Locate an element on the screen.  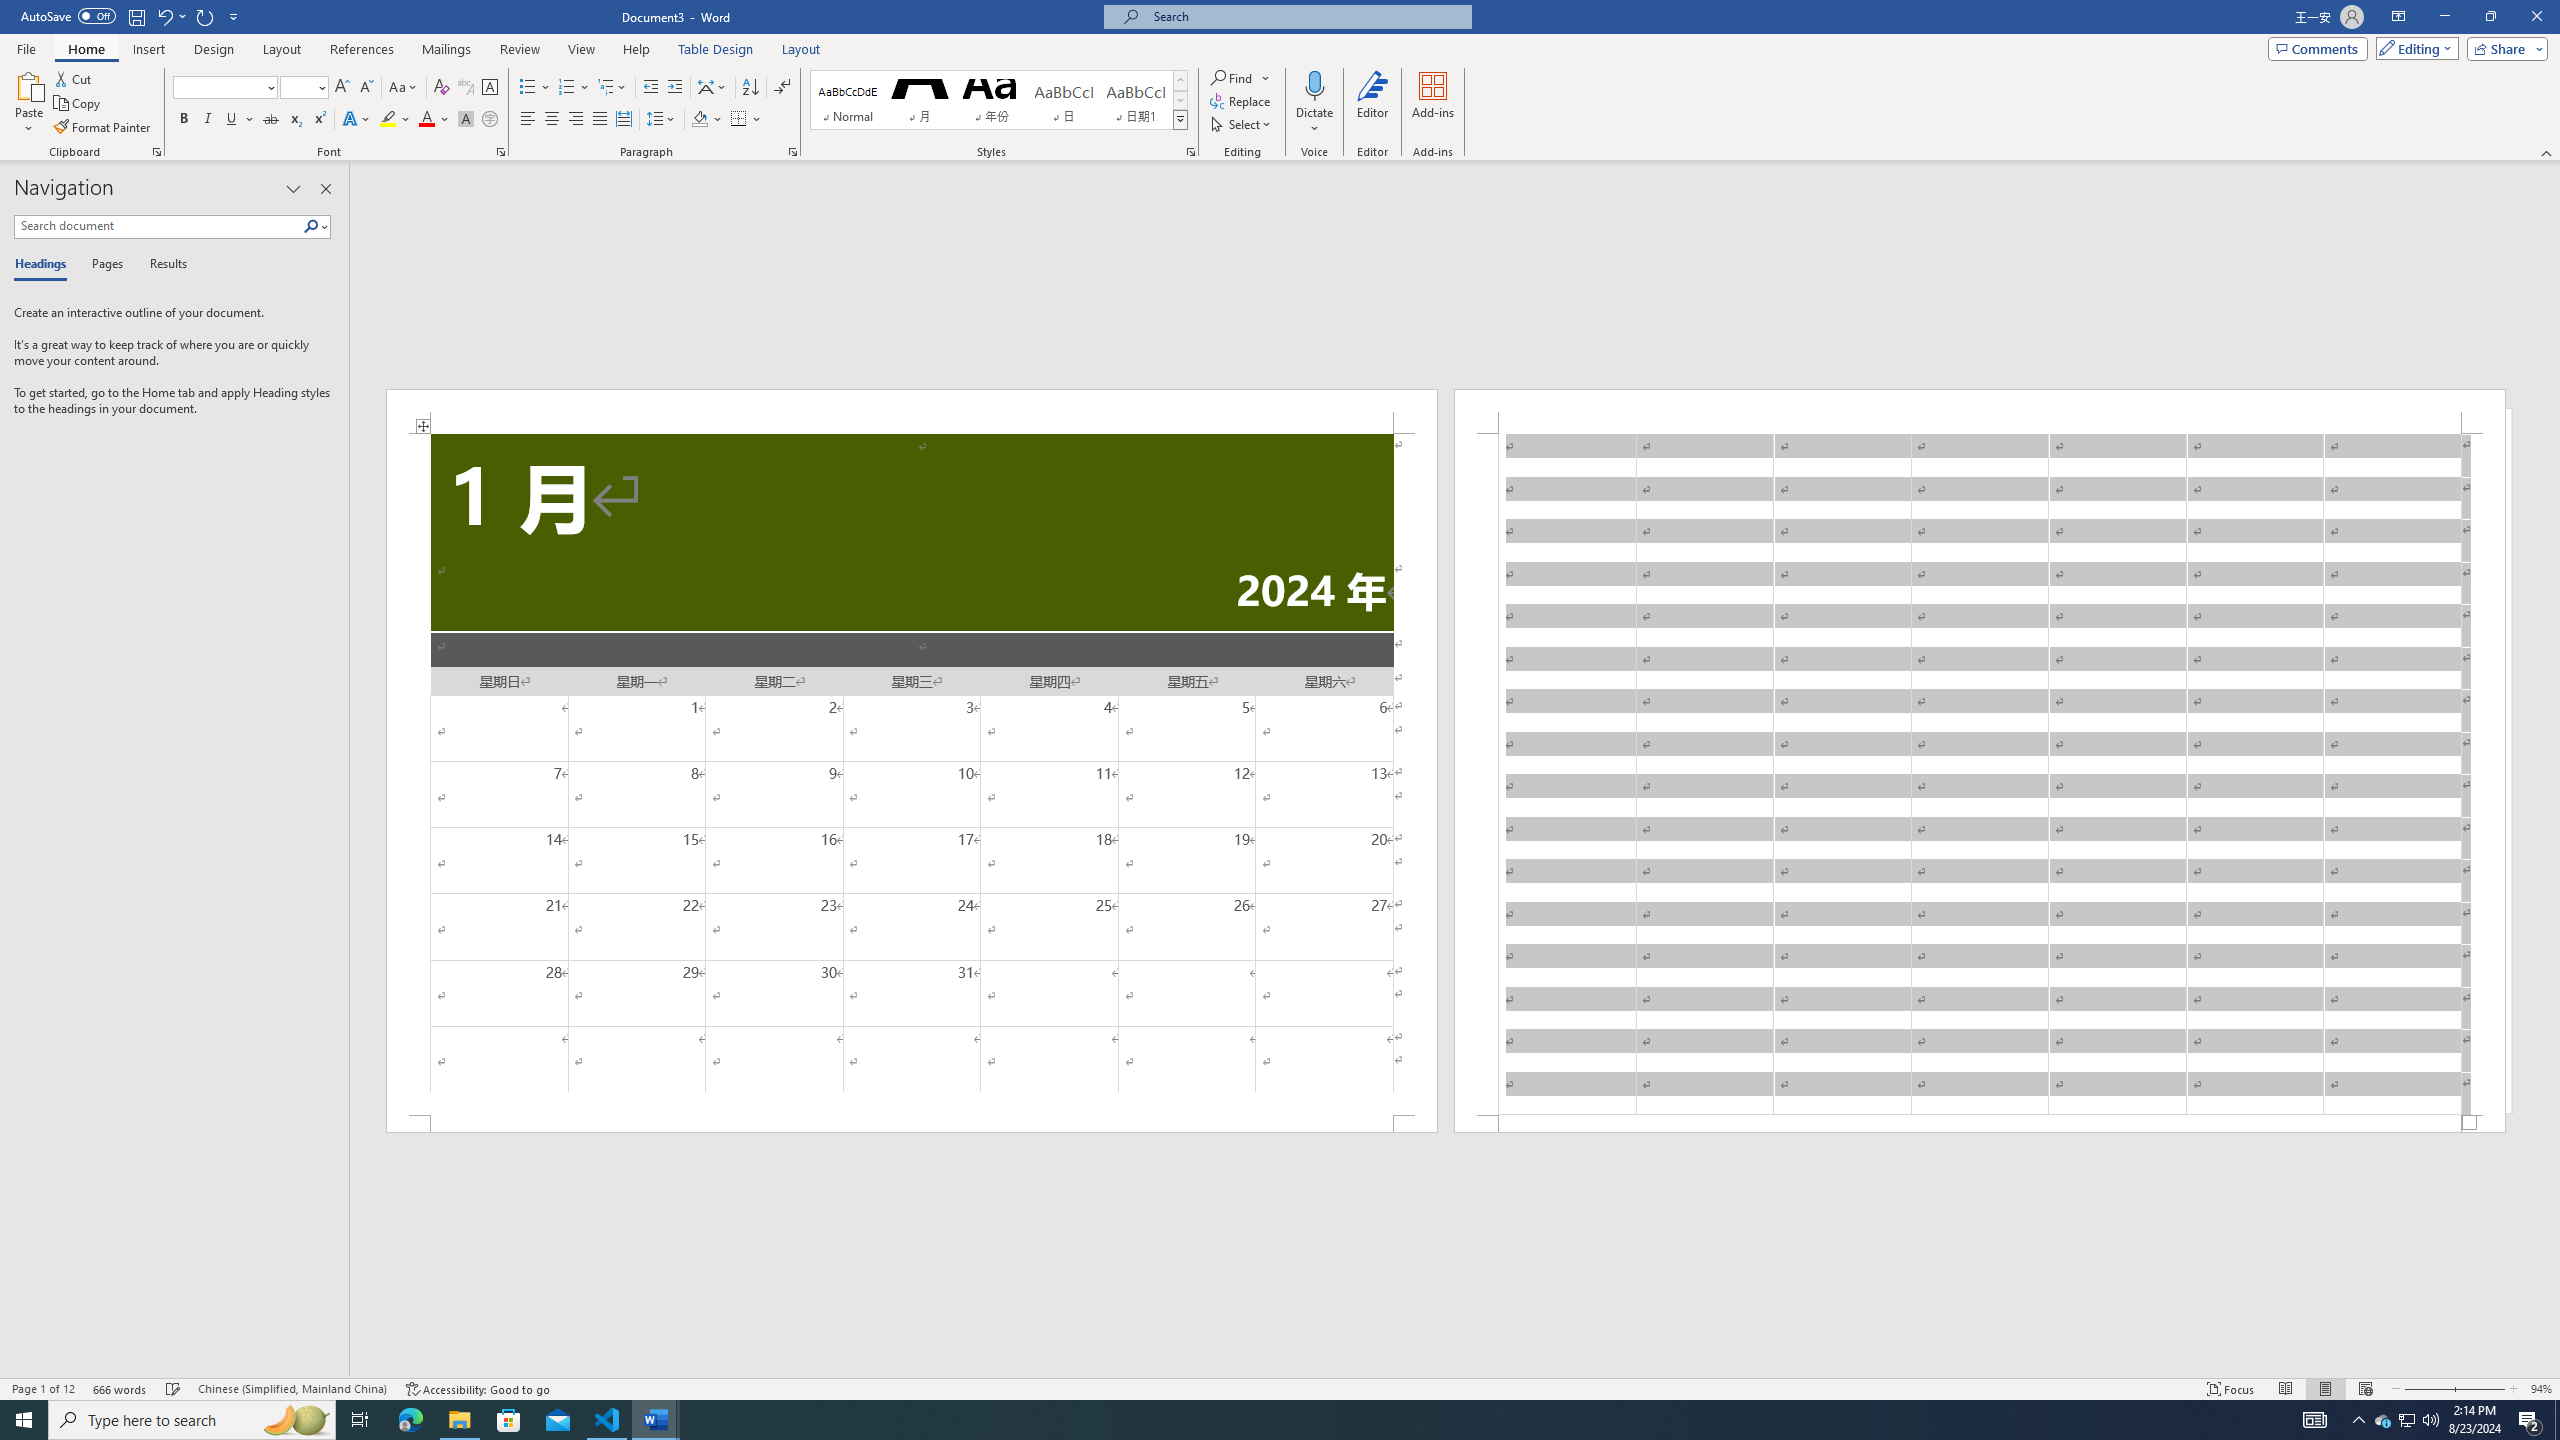
Format Painter is located at coordinates (104, 128).